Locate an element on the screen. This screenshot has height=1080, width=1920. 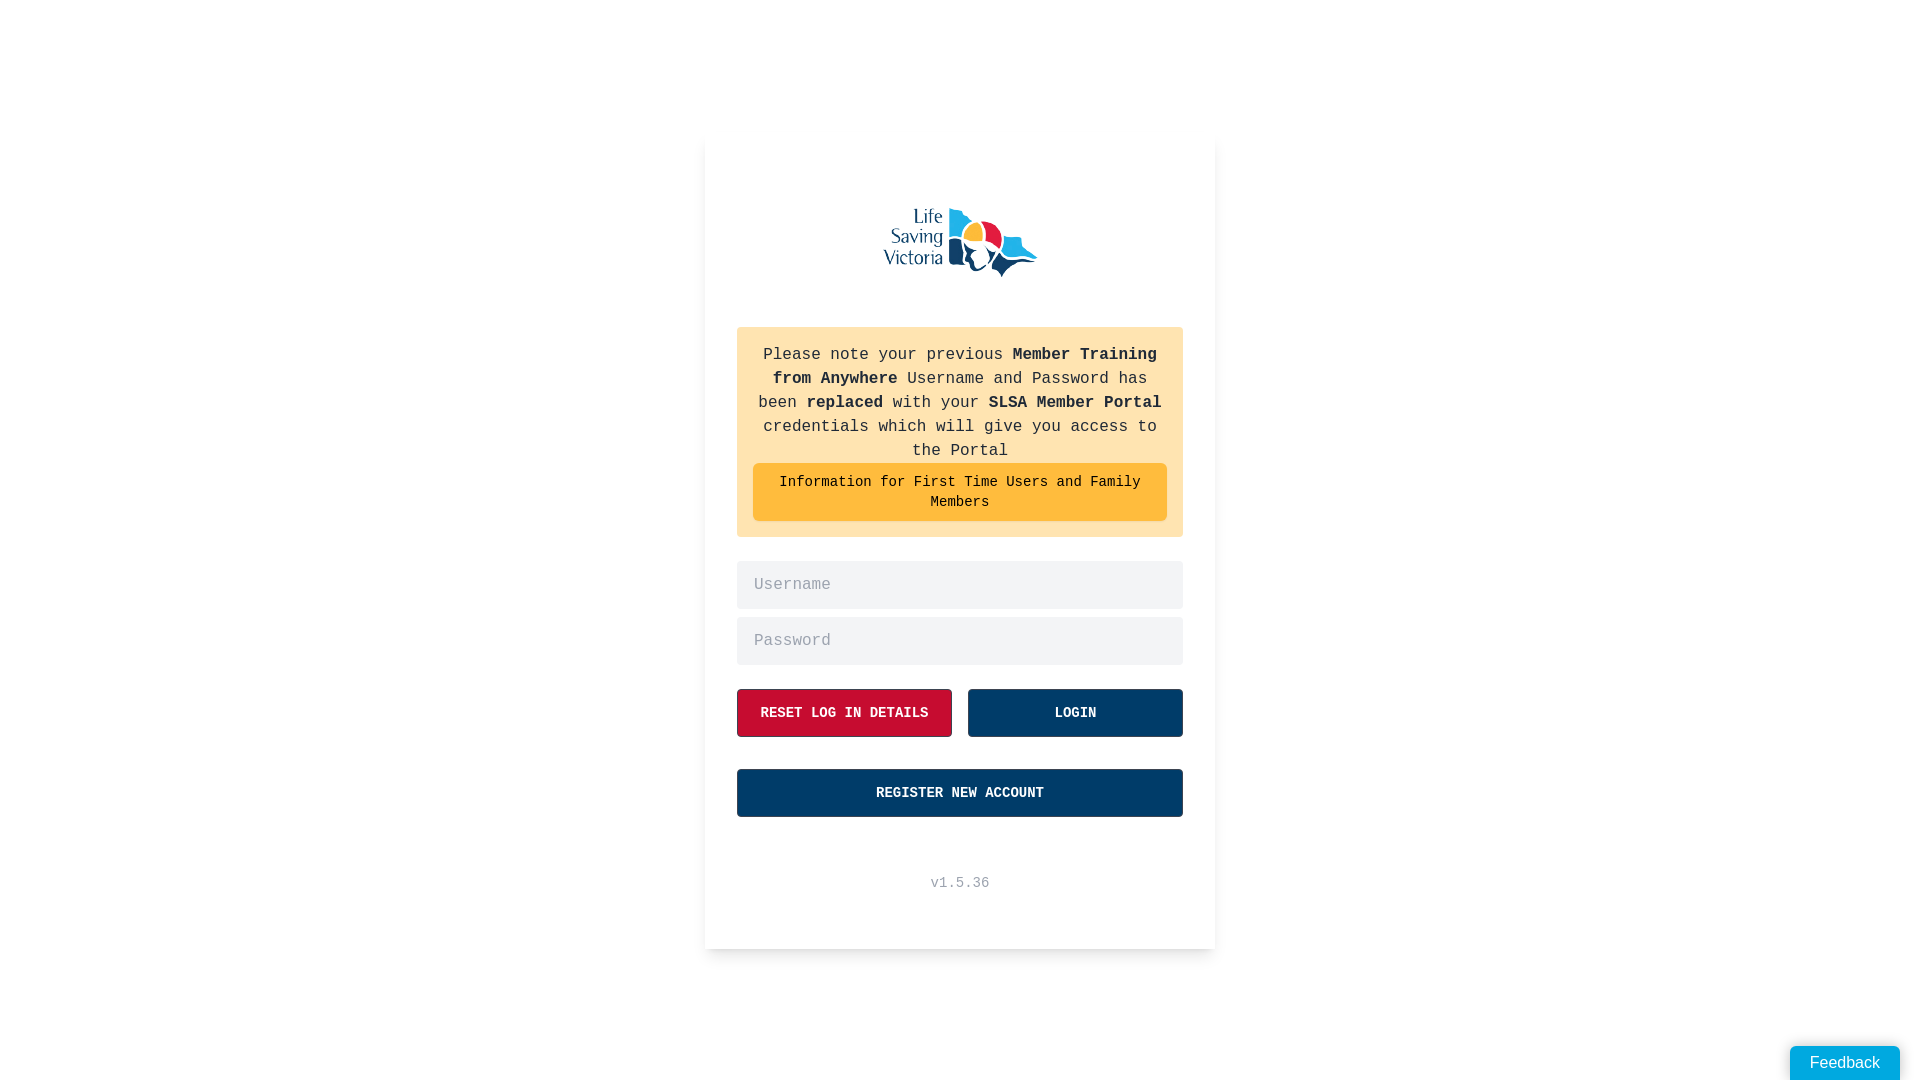
RESET LOG IN DETAILS is located at coordinates (844, 712).